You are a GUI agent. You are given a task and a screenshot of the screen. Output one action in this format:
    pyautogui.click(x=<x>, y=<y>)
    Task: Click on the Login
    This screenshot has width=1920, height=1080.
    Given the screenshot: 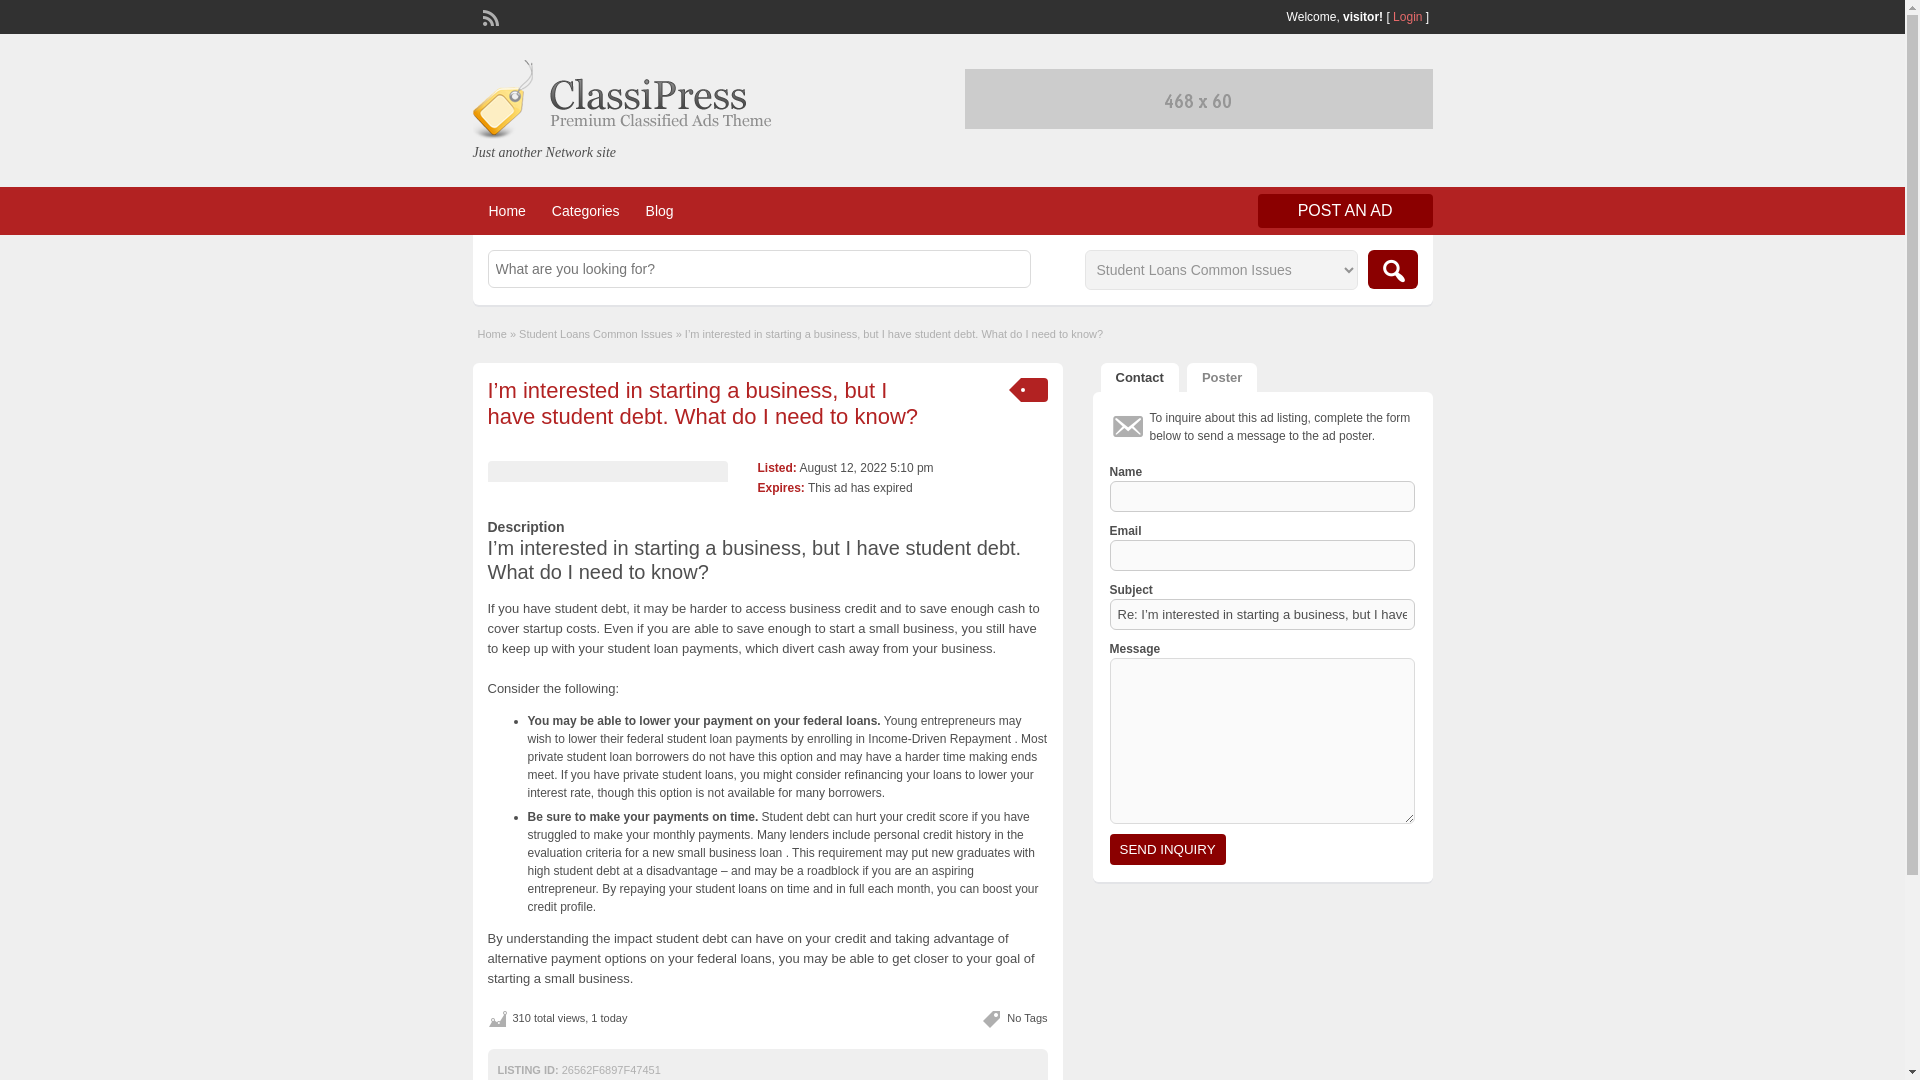 What is the action you would take?
    pyautogui.click(x=1408, y=16)
    